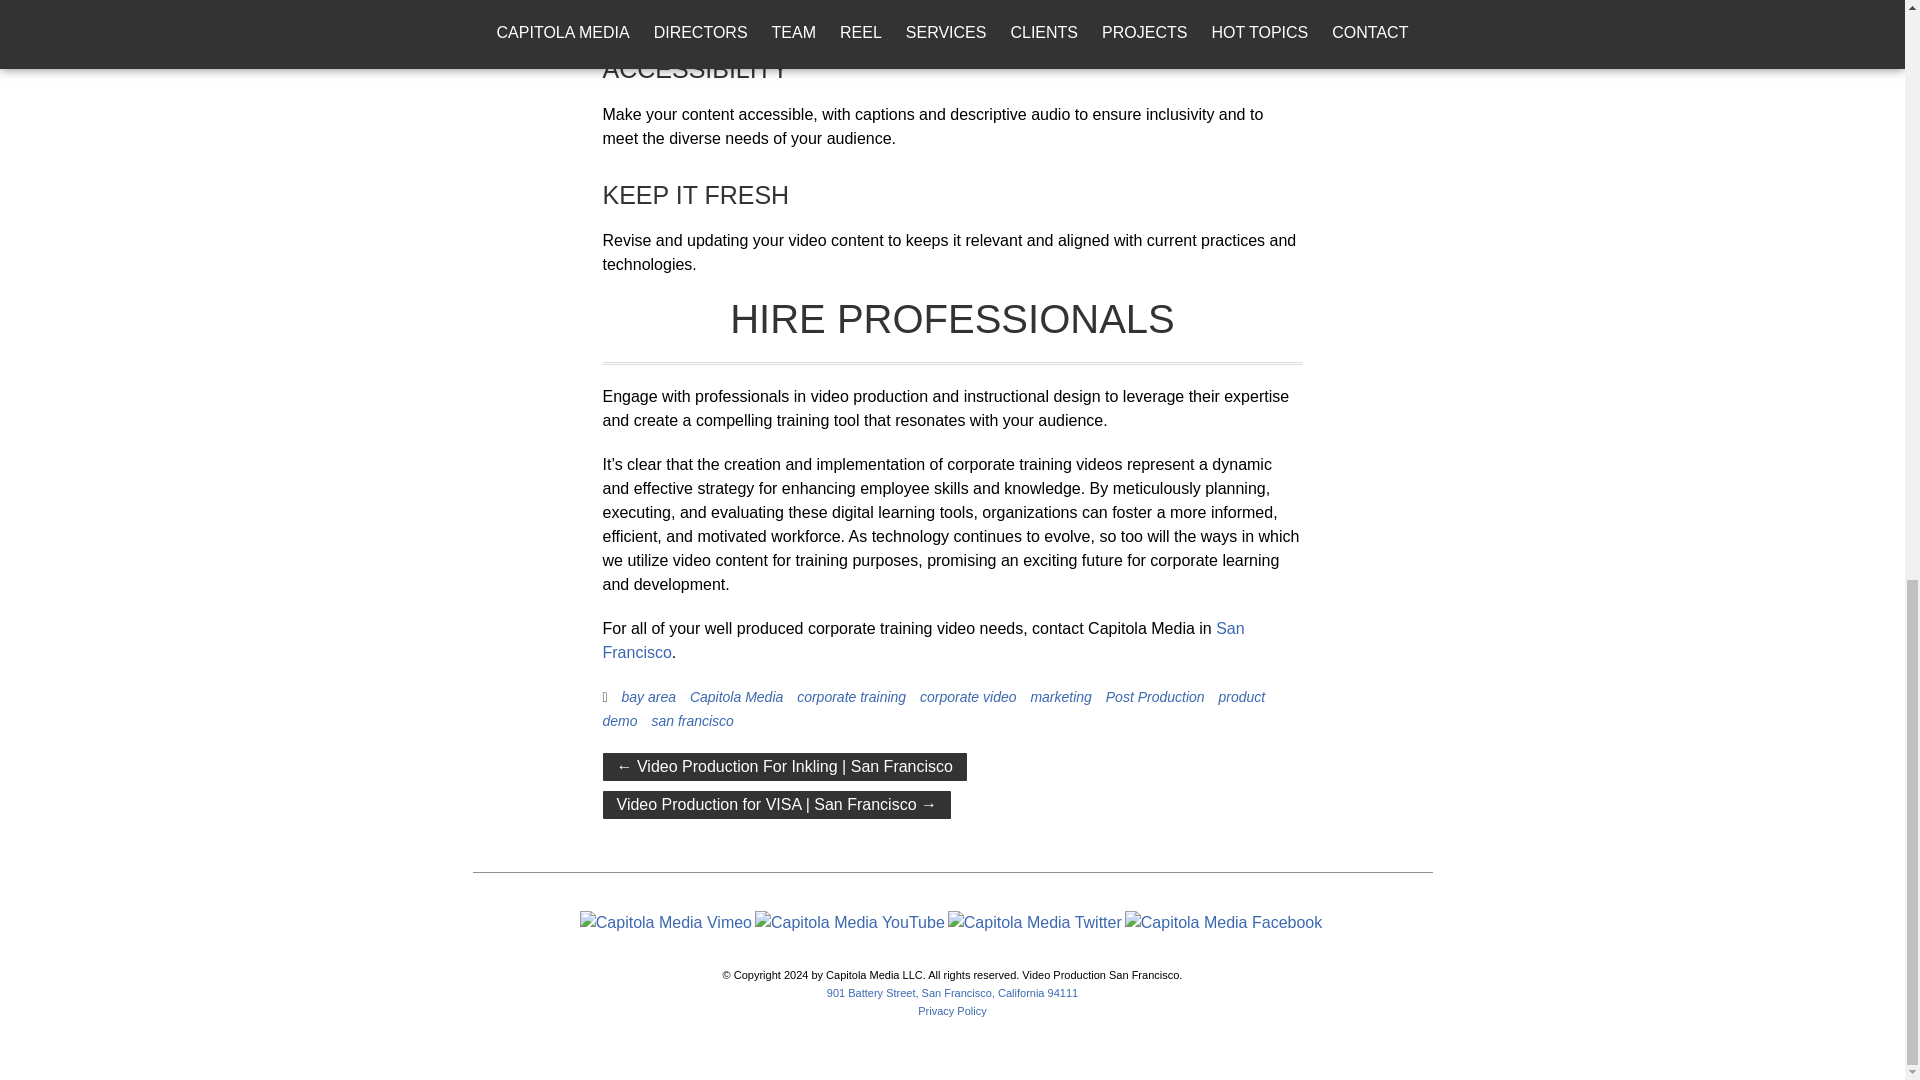 The width and height of the screenshot is (1920, 1080). I want to click on Capitola Media, so click(736, 697).